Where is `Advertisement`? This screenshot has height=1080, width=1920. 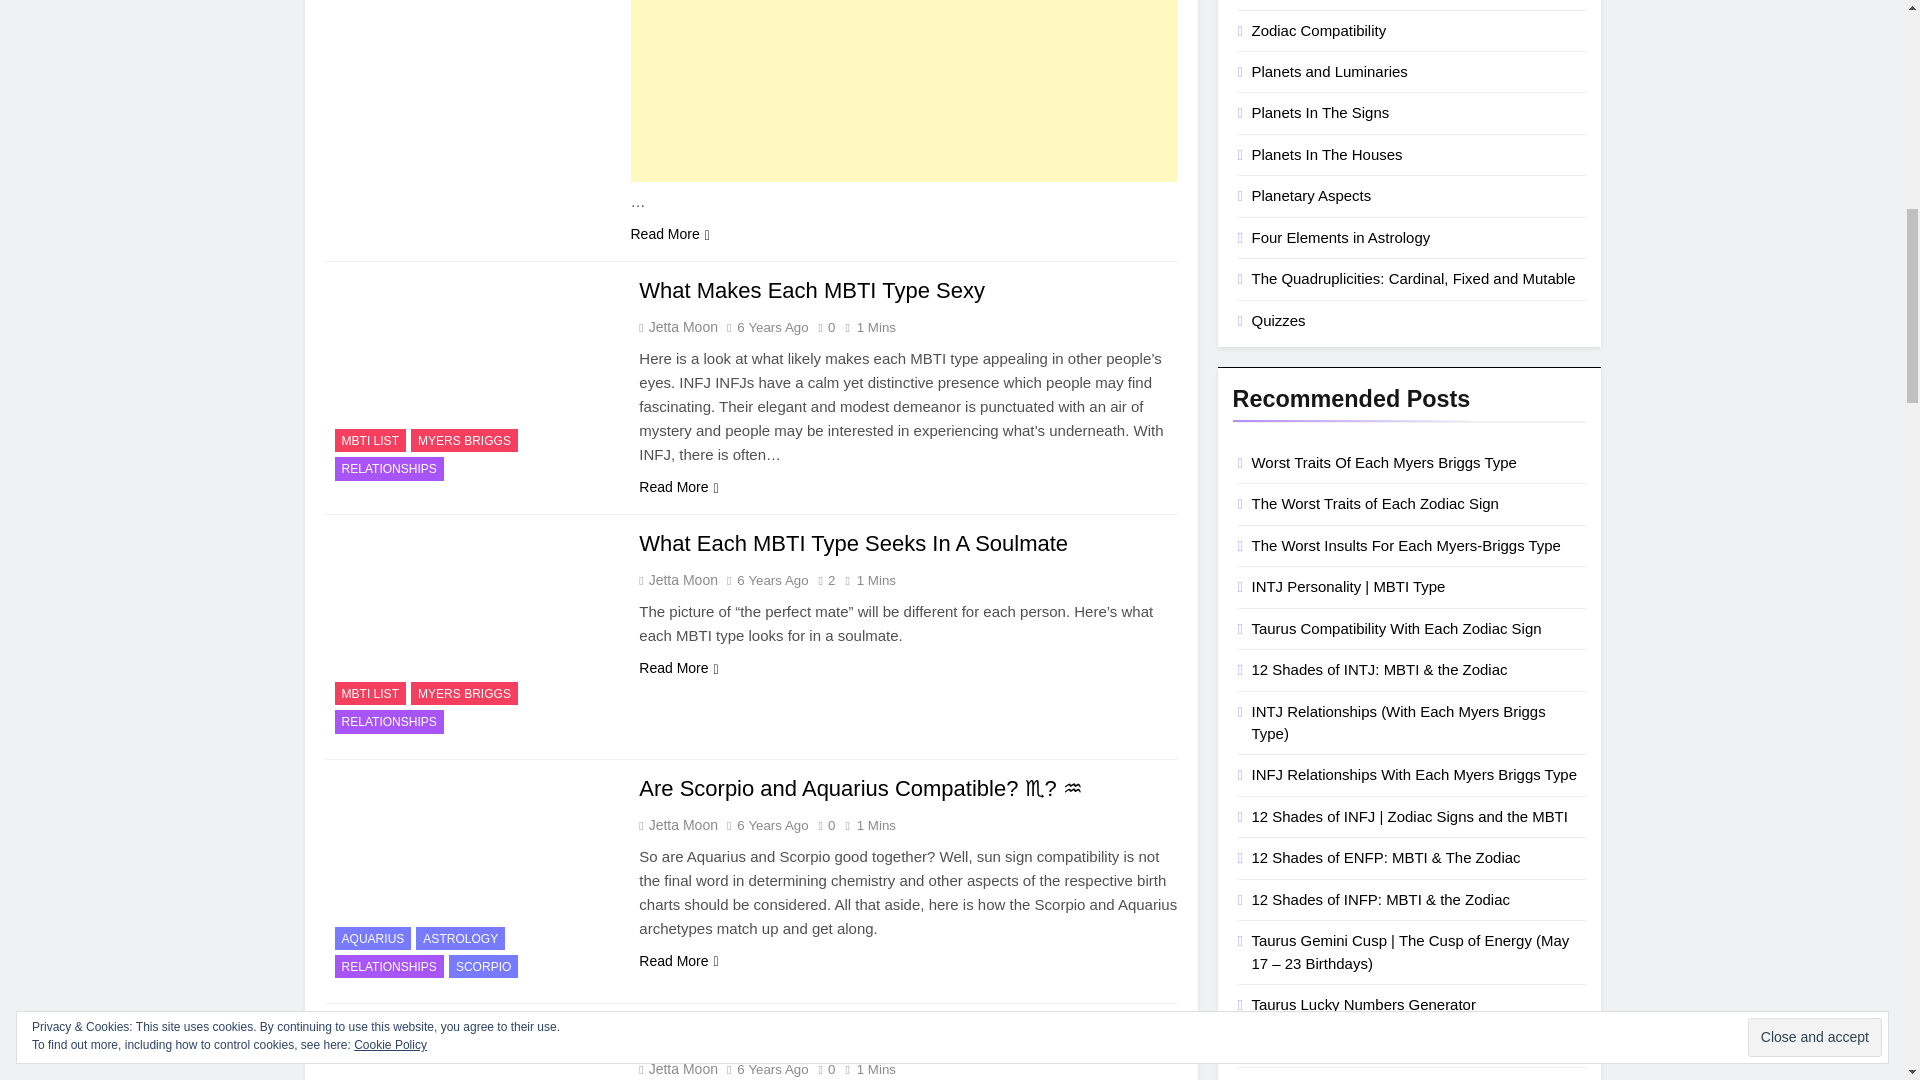 Advertisement is located at coordinates (902, 91).